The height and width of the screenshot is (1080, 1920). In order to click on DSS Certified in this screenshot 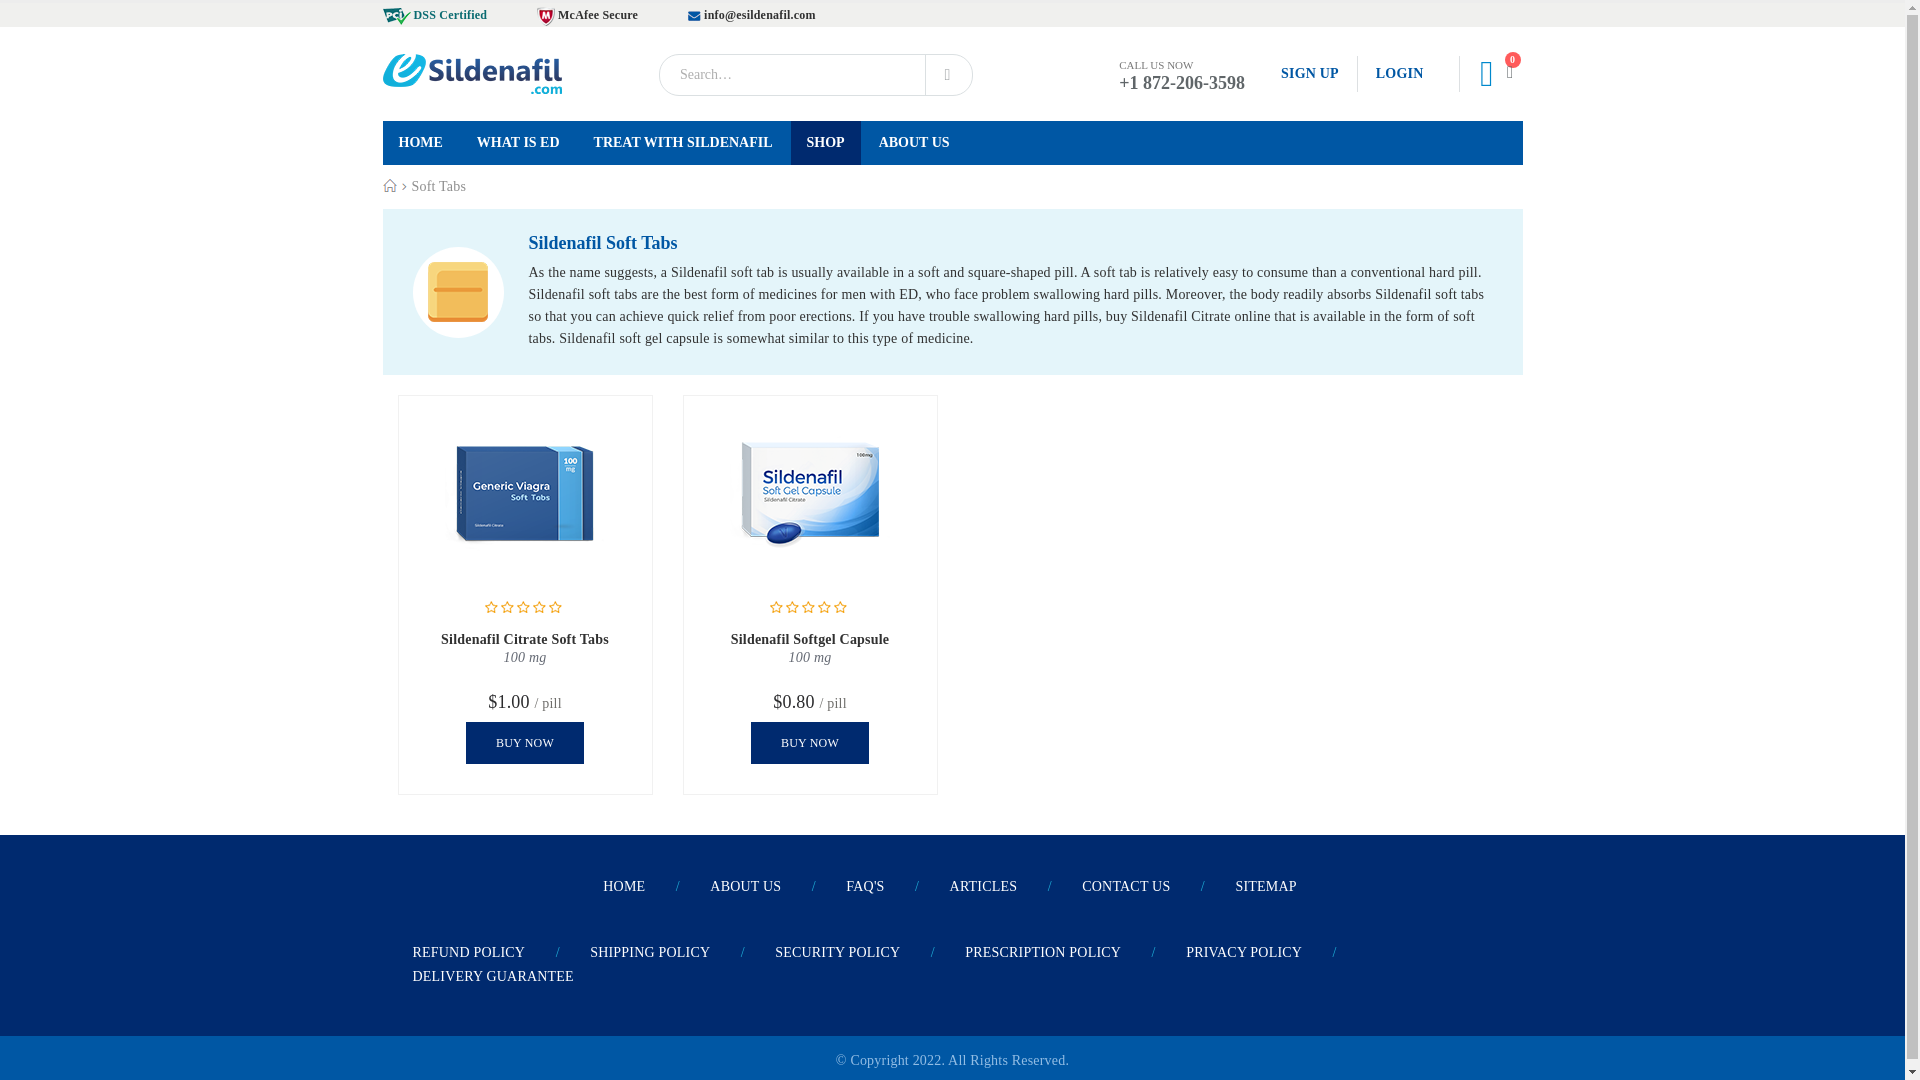, I will do `click(434, 14)`.